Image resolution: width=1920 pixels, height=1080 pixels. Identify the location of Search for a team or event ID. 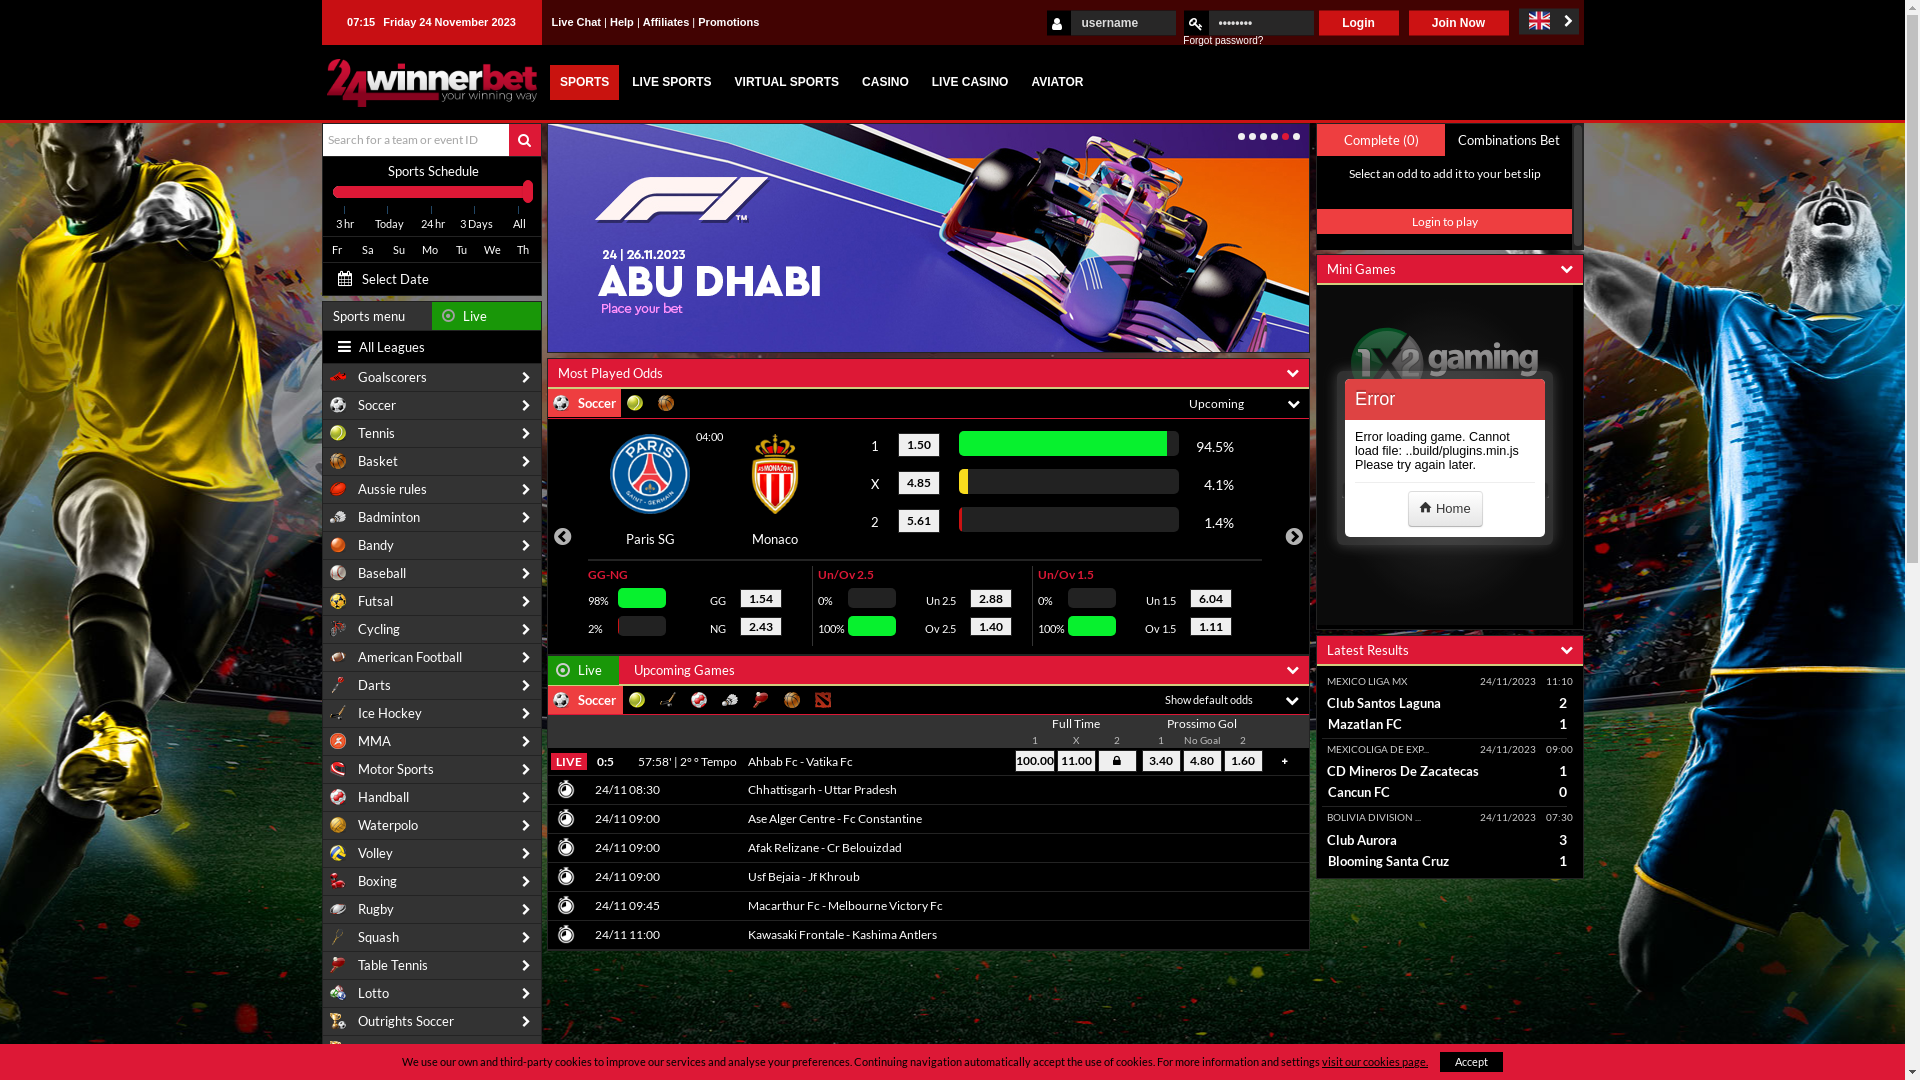
(420, 140).